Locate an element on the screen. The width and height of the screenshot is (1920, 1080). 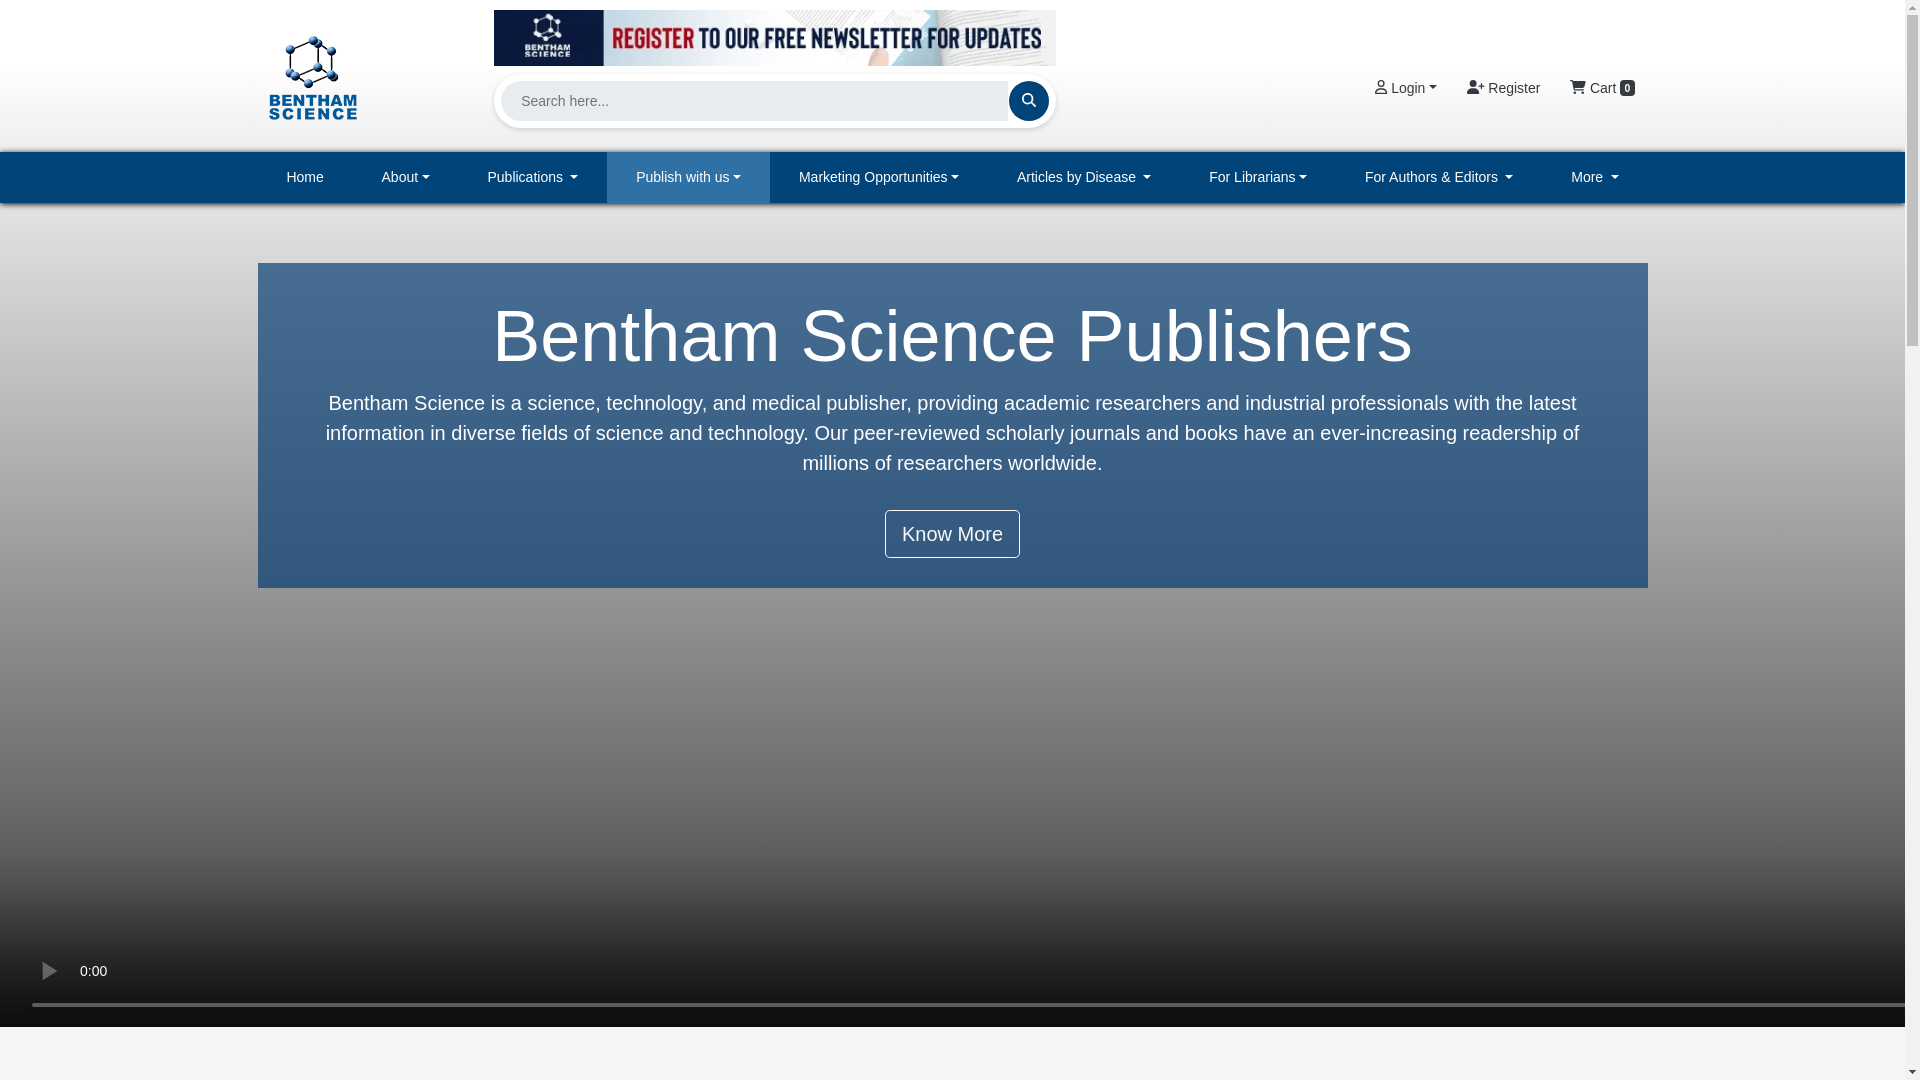
newsletter banner is located at coordinates (774, 37).